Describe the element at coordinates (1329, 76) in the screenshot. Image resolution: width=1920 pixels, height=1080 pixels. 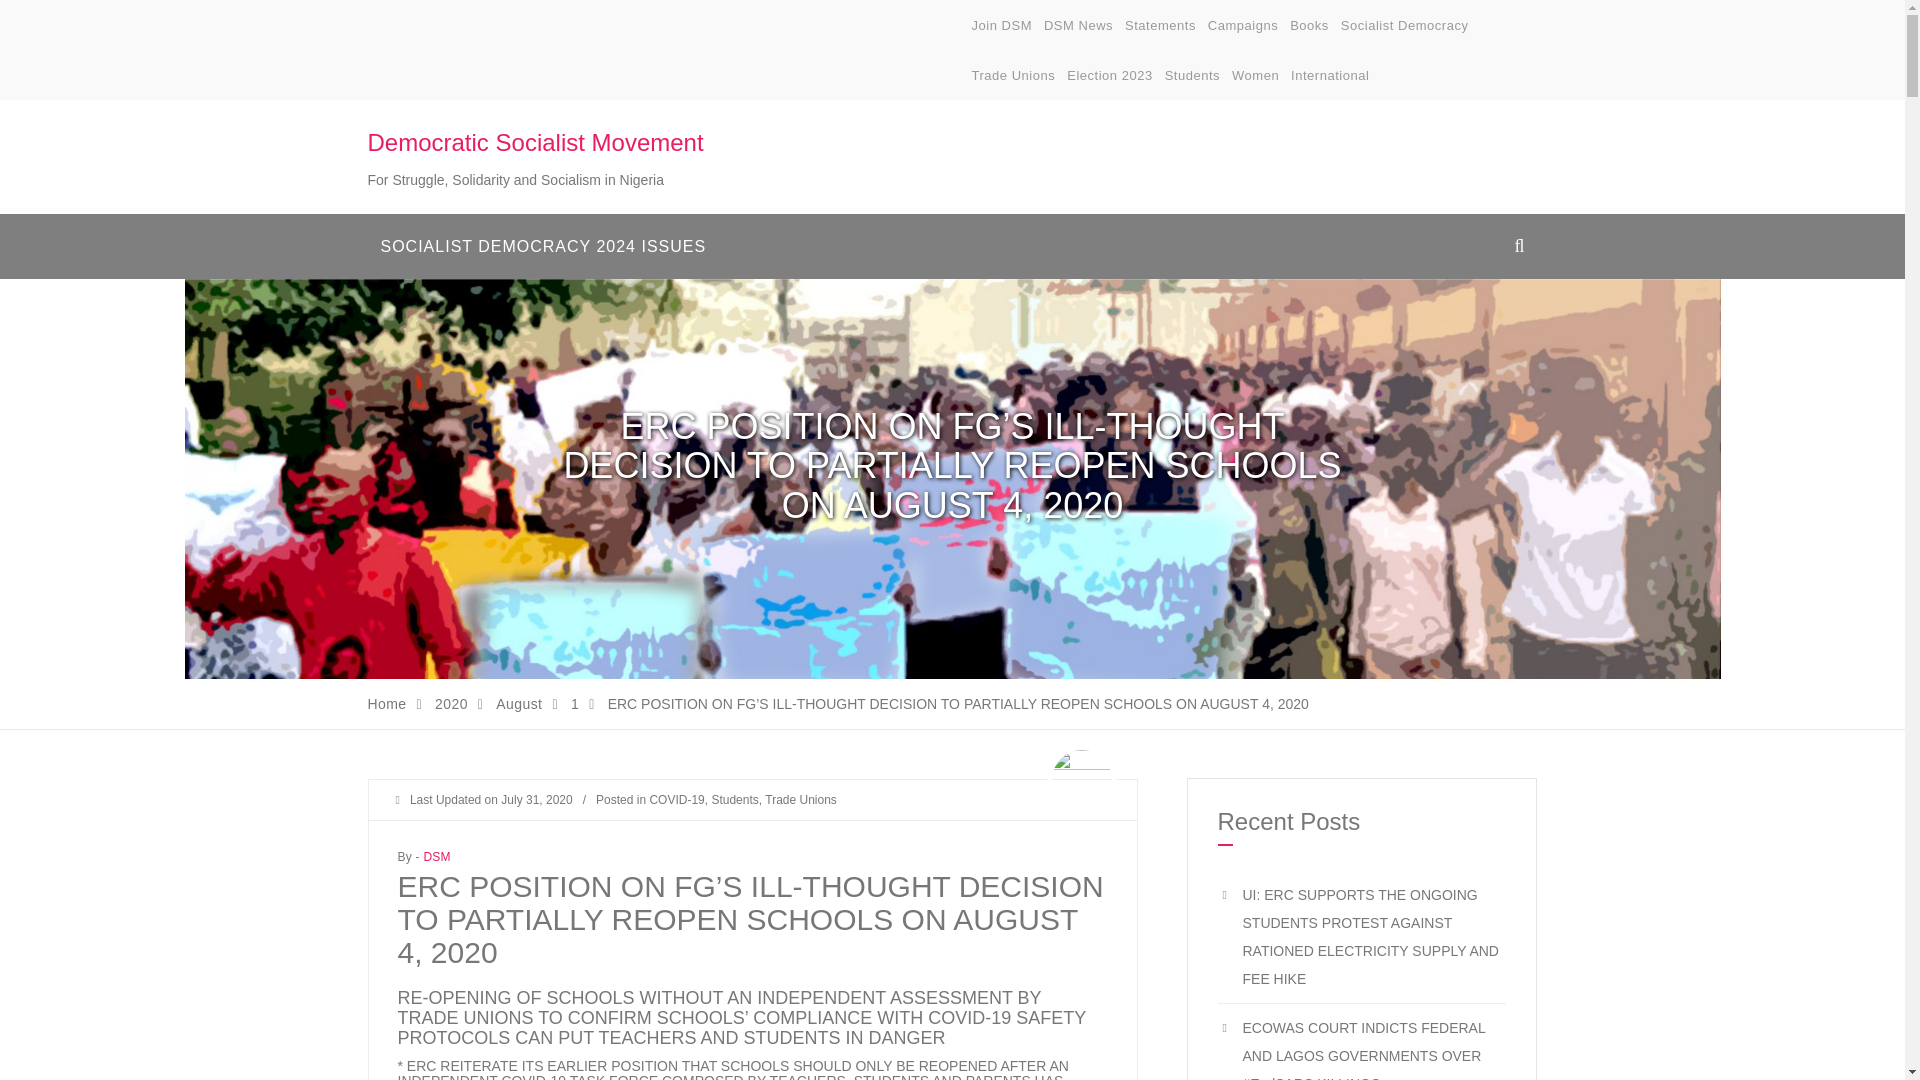
I see `International` at that location.